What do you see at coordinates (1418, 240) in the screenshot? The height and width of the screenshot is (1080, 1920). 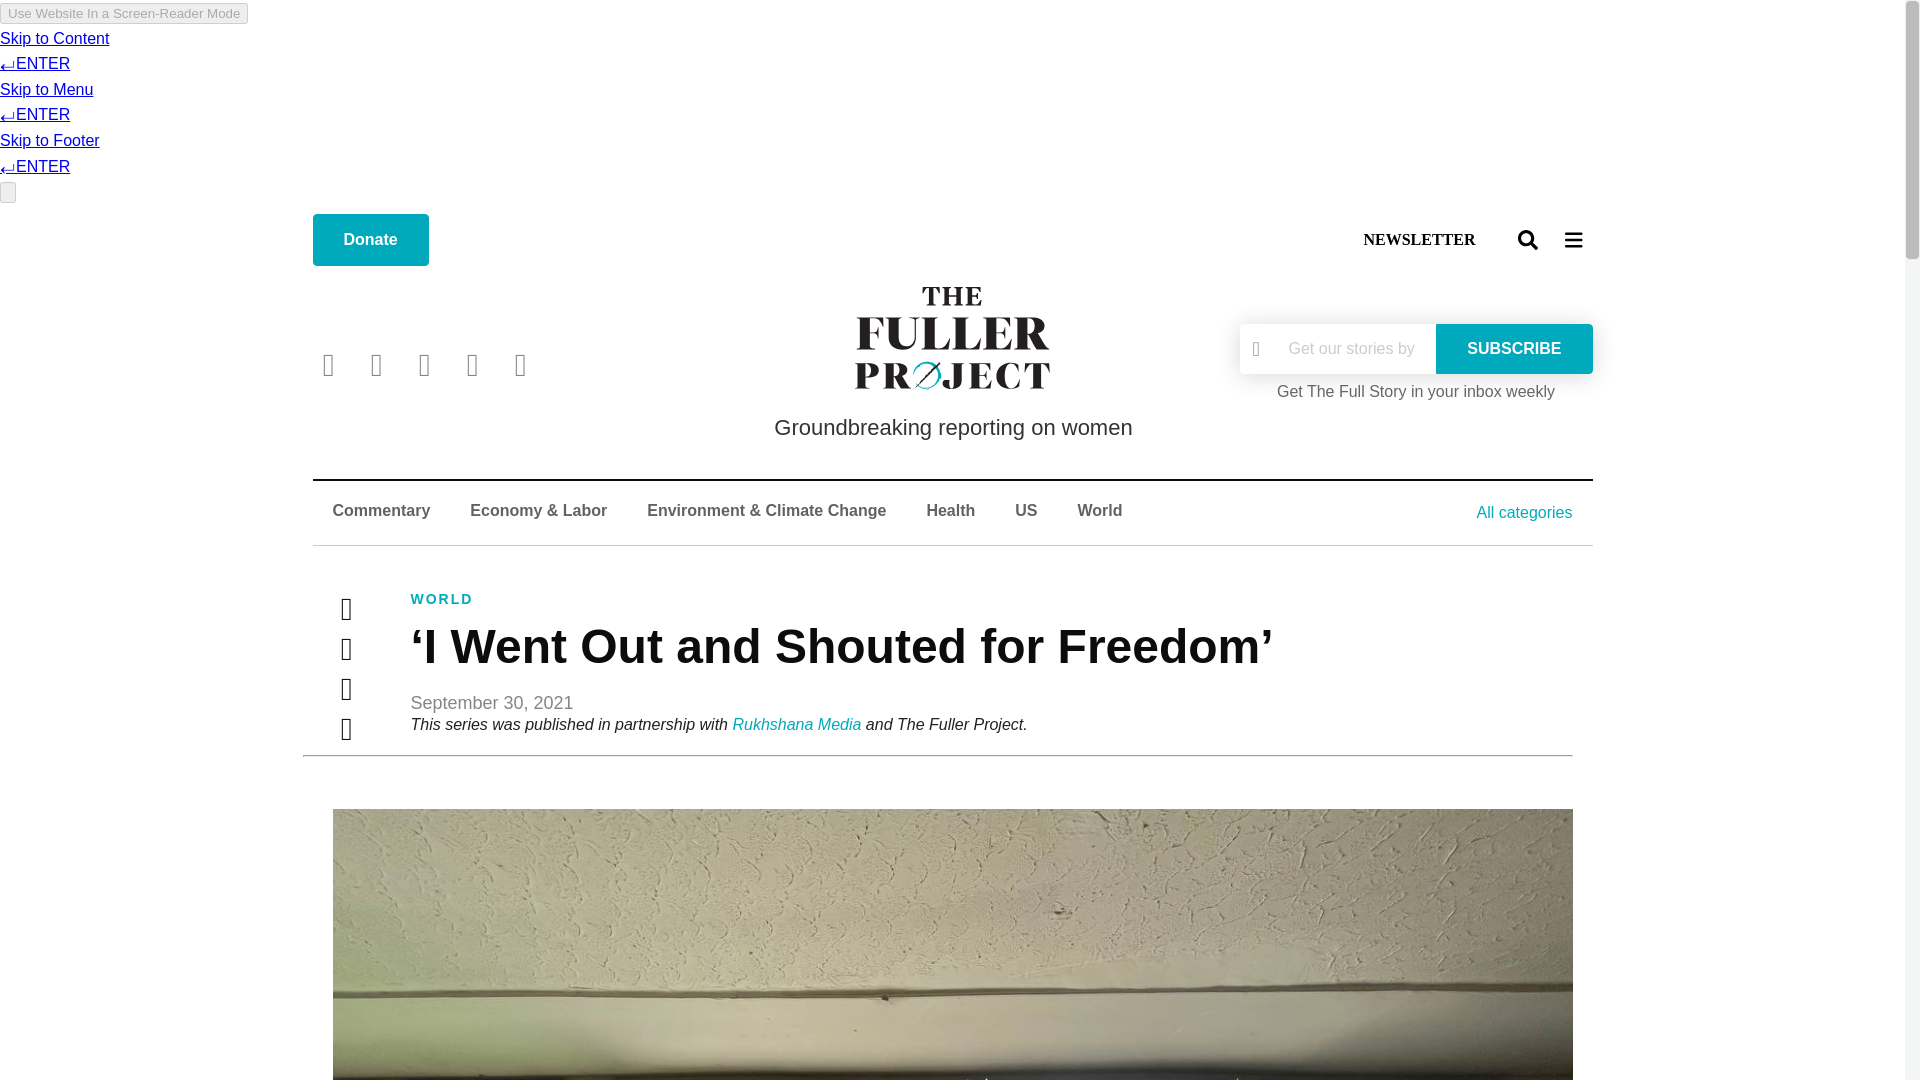 I see `NEWSLETTER` at bounding box center [1418, 240].